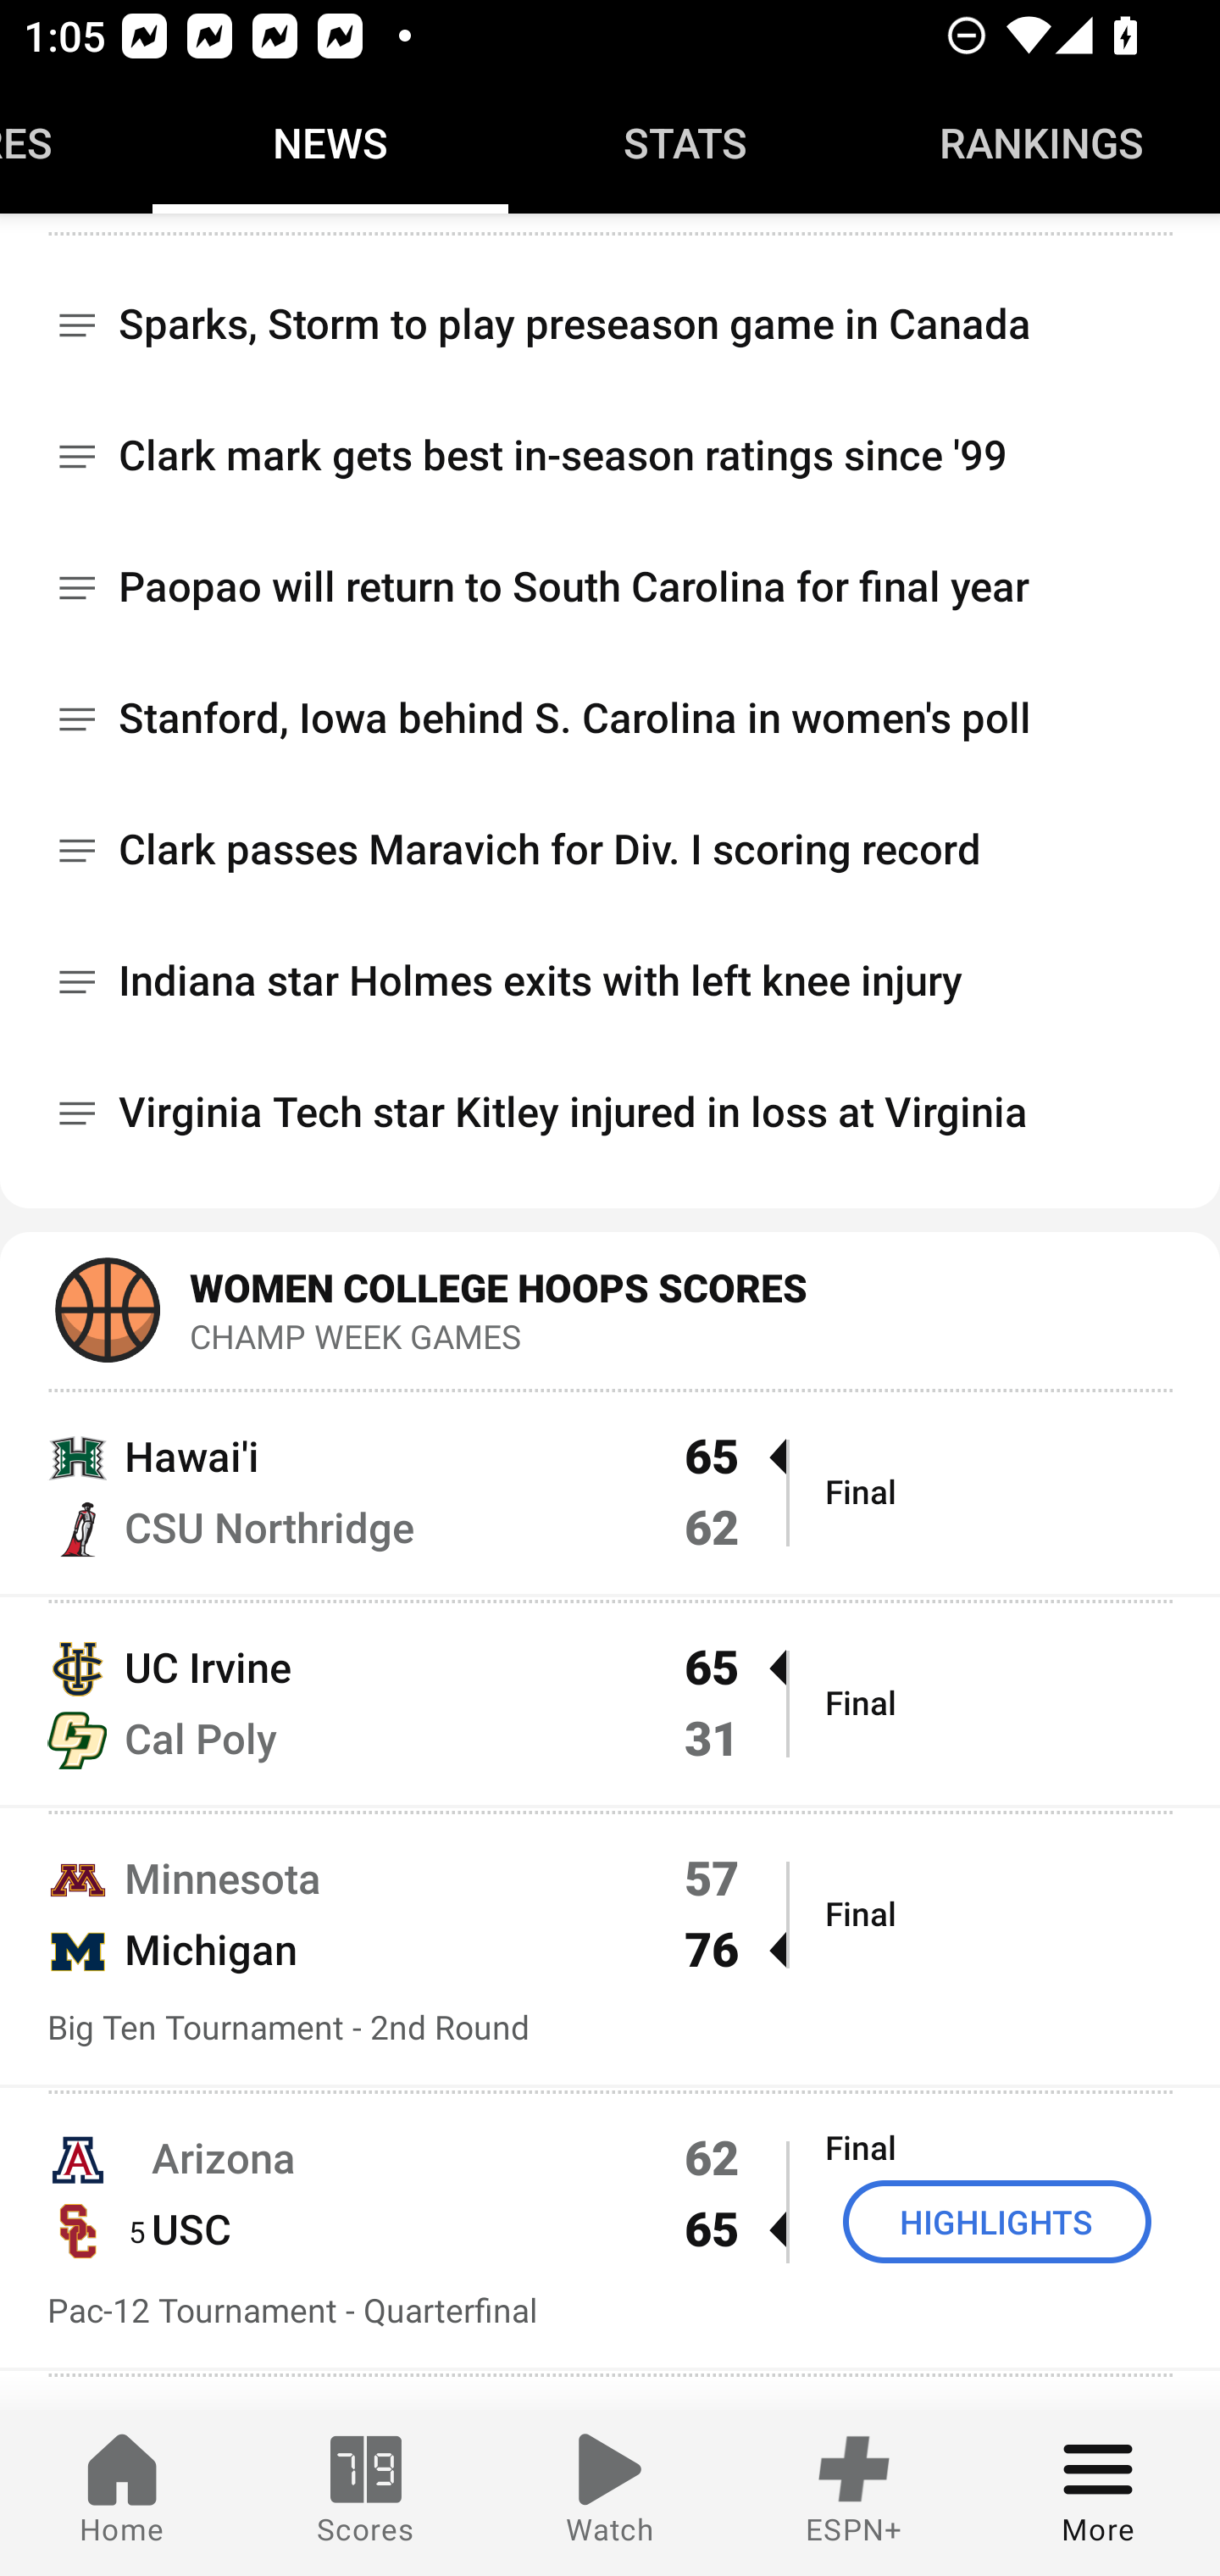  What do you see at coordinates (122, 2493) in the screenshot?
I see `Home` at bounding box center [122, 2493].